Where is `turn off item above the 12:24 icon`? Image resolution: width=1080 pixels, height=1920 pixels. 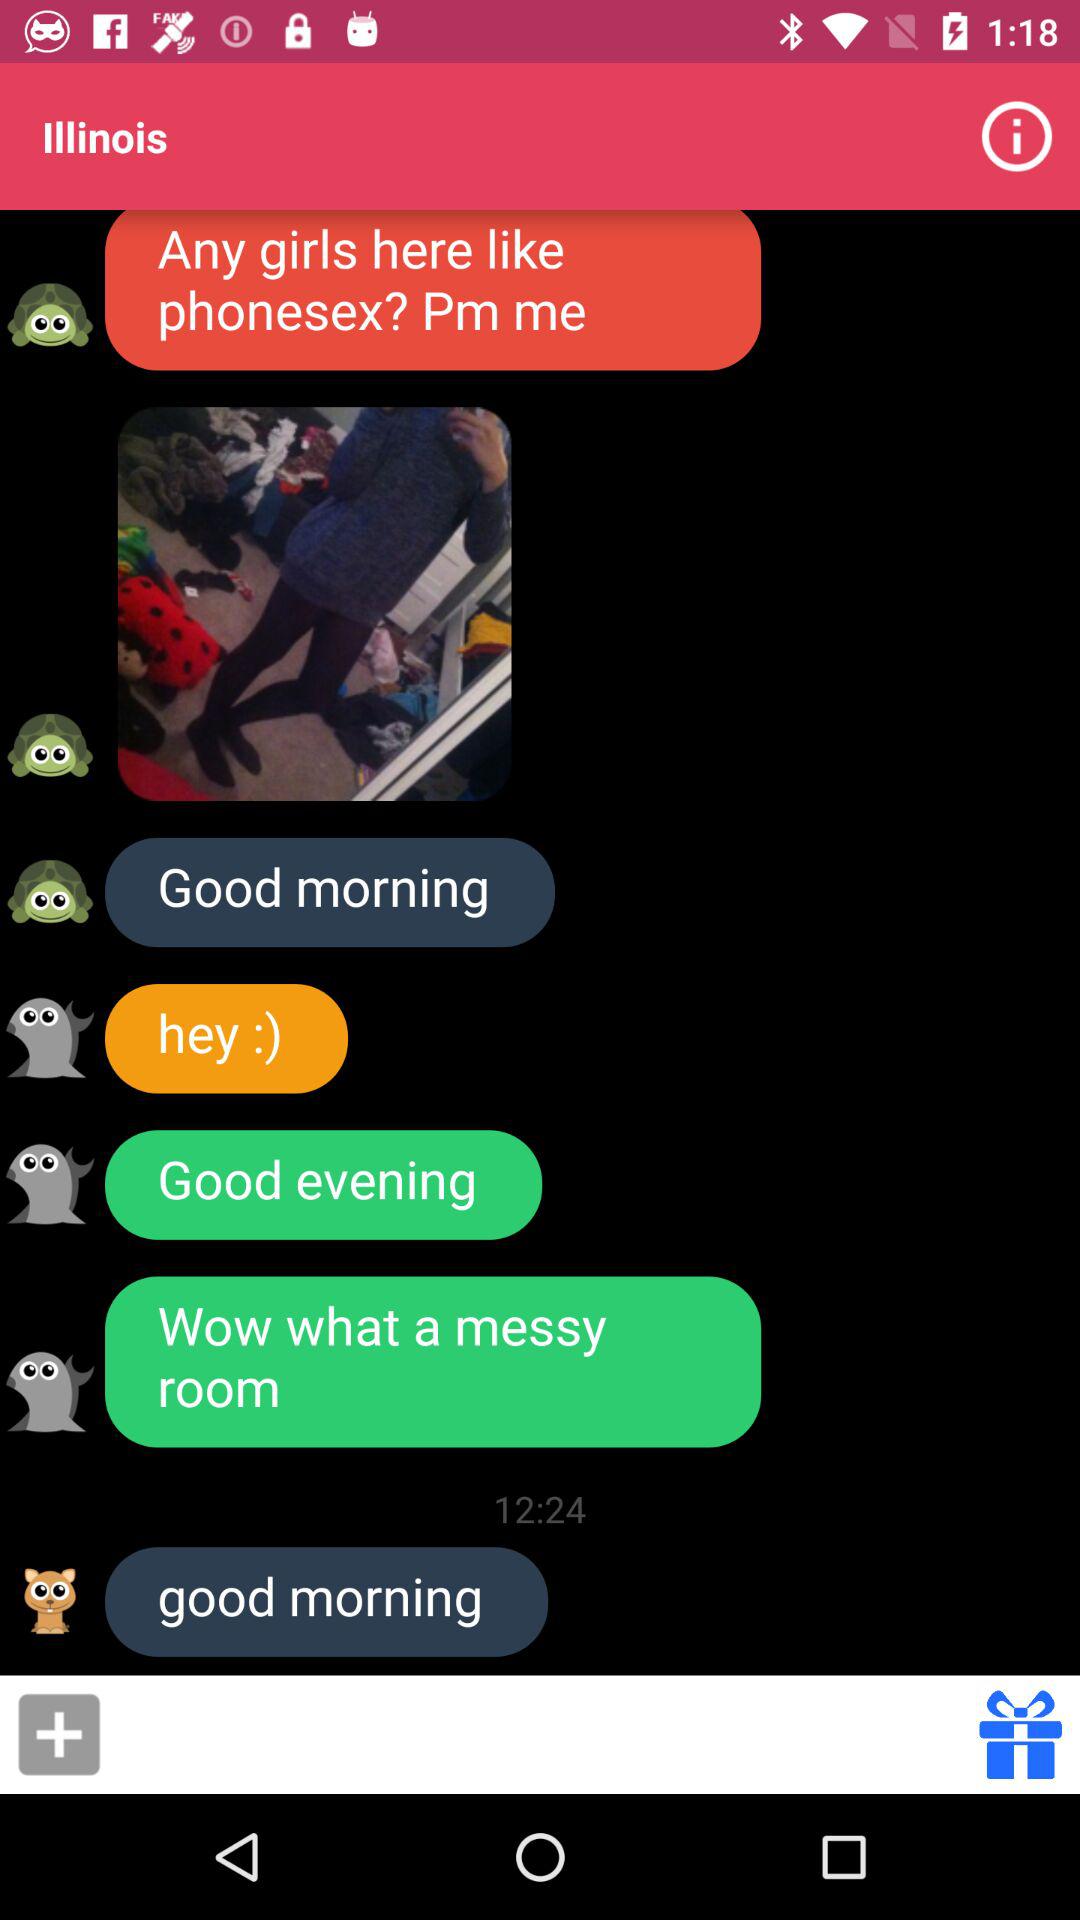
turn off item above the 12:24 icon is located at coordinates (433, 1362).